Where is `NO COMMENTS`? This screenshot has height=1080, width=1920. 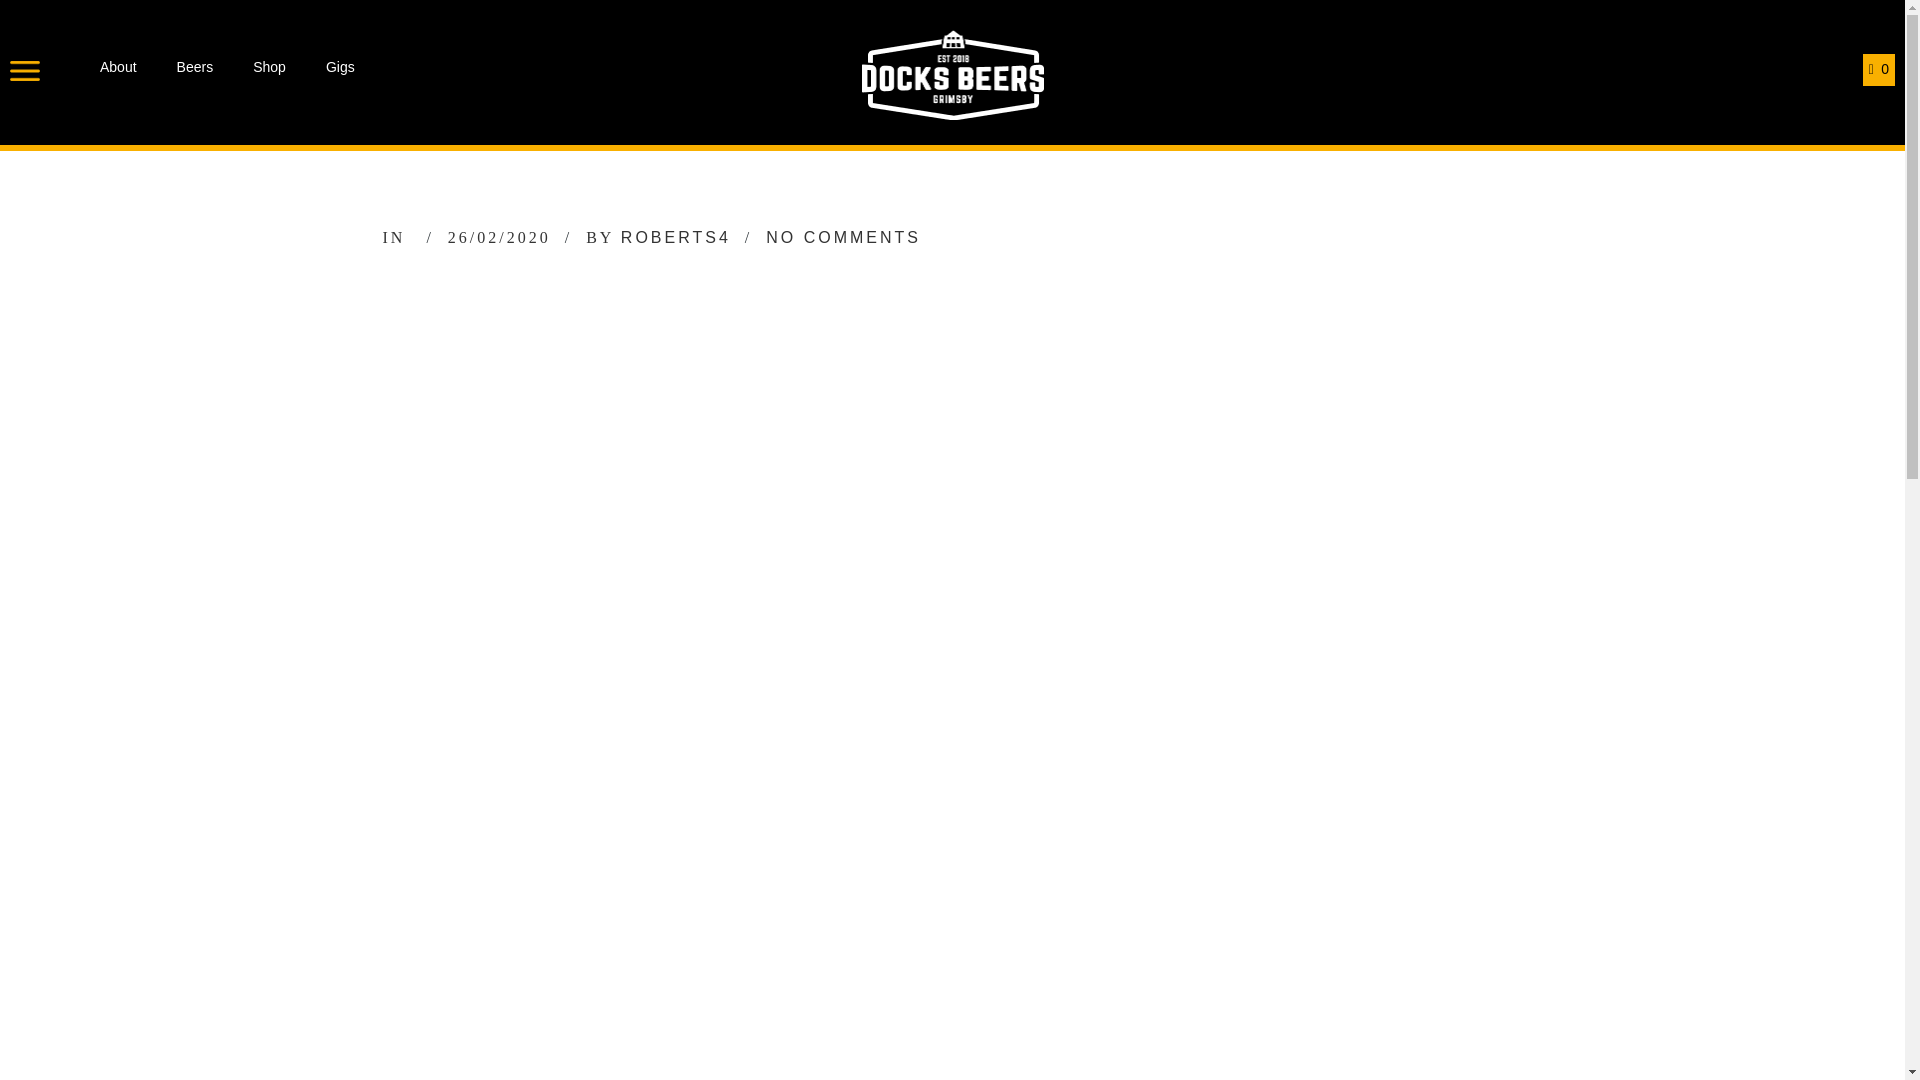
NO COMMENTS is located at coordinates (844, 237).